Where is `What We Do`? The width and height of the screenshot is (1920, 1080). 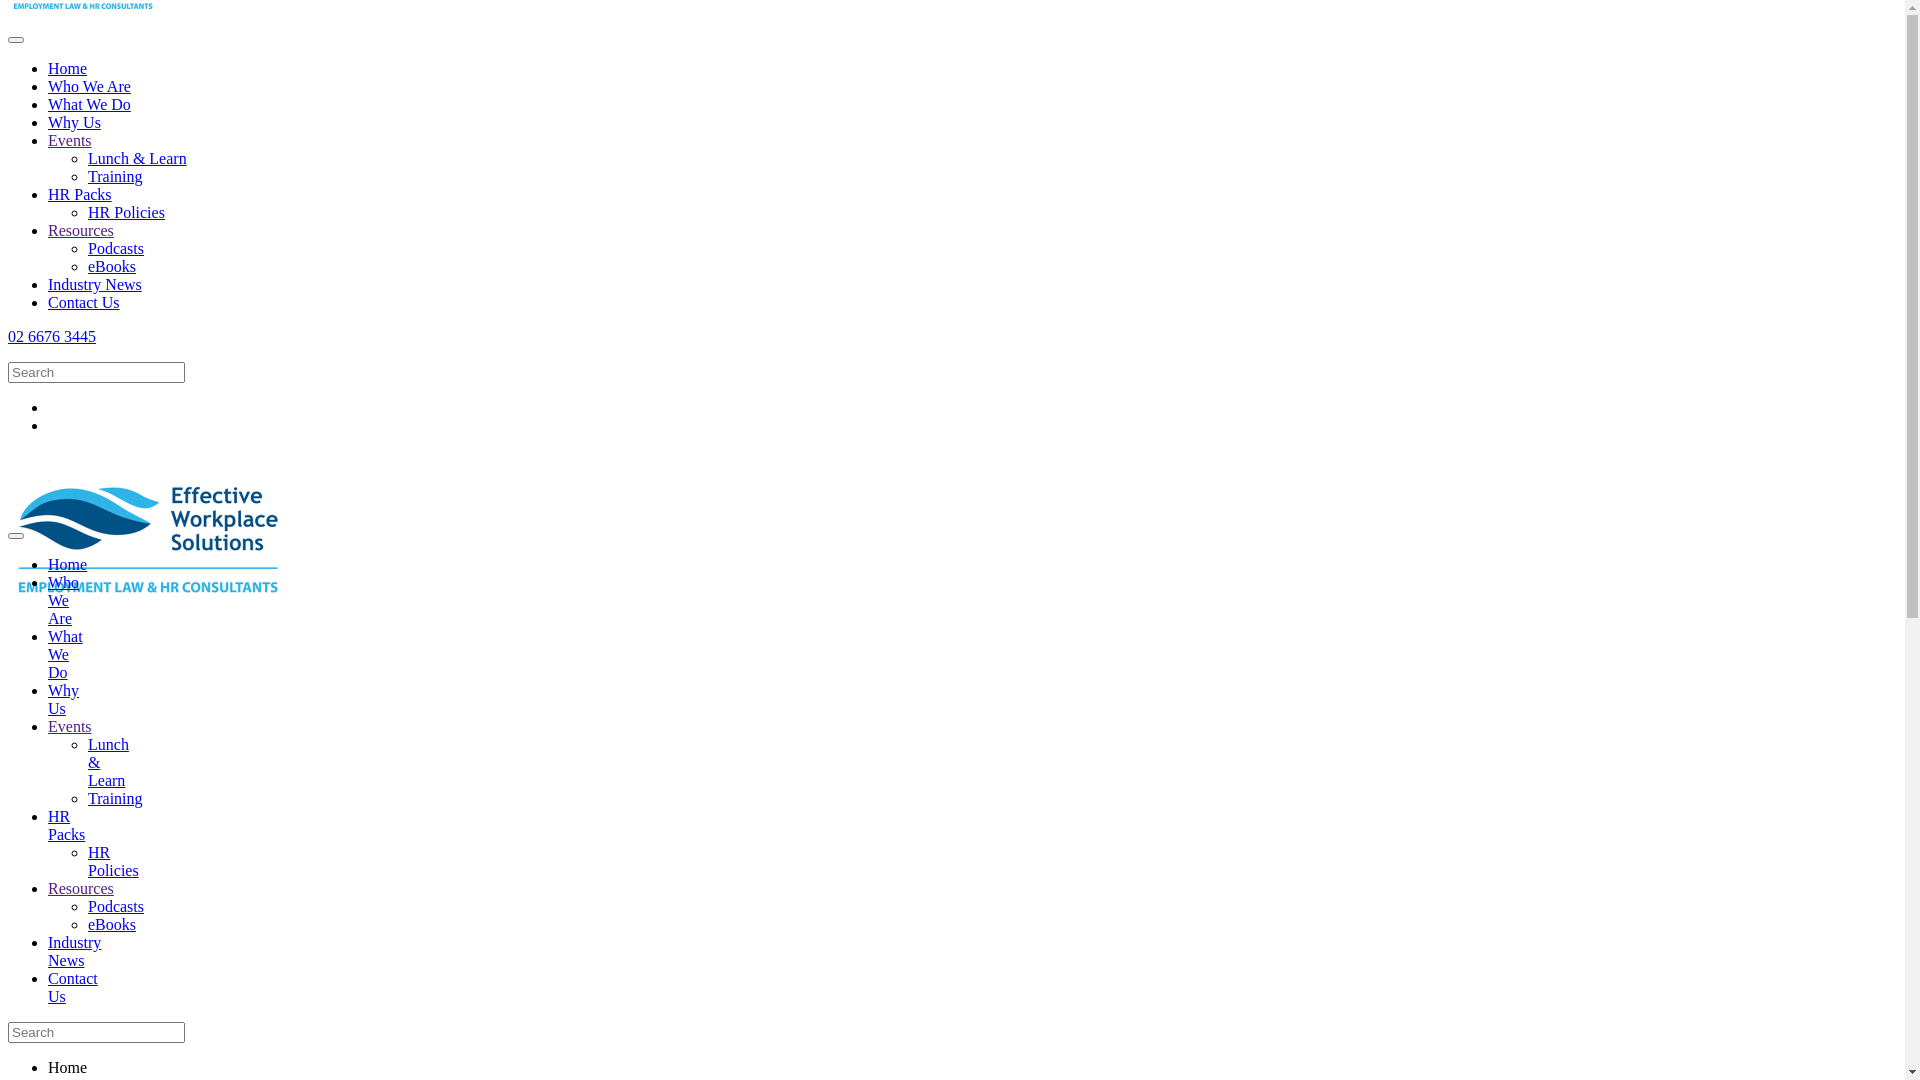
What We Do is located at coordinates (90, 104).